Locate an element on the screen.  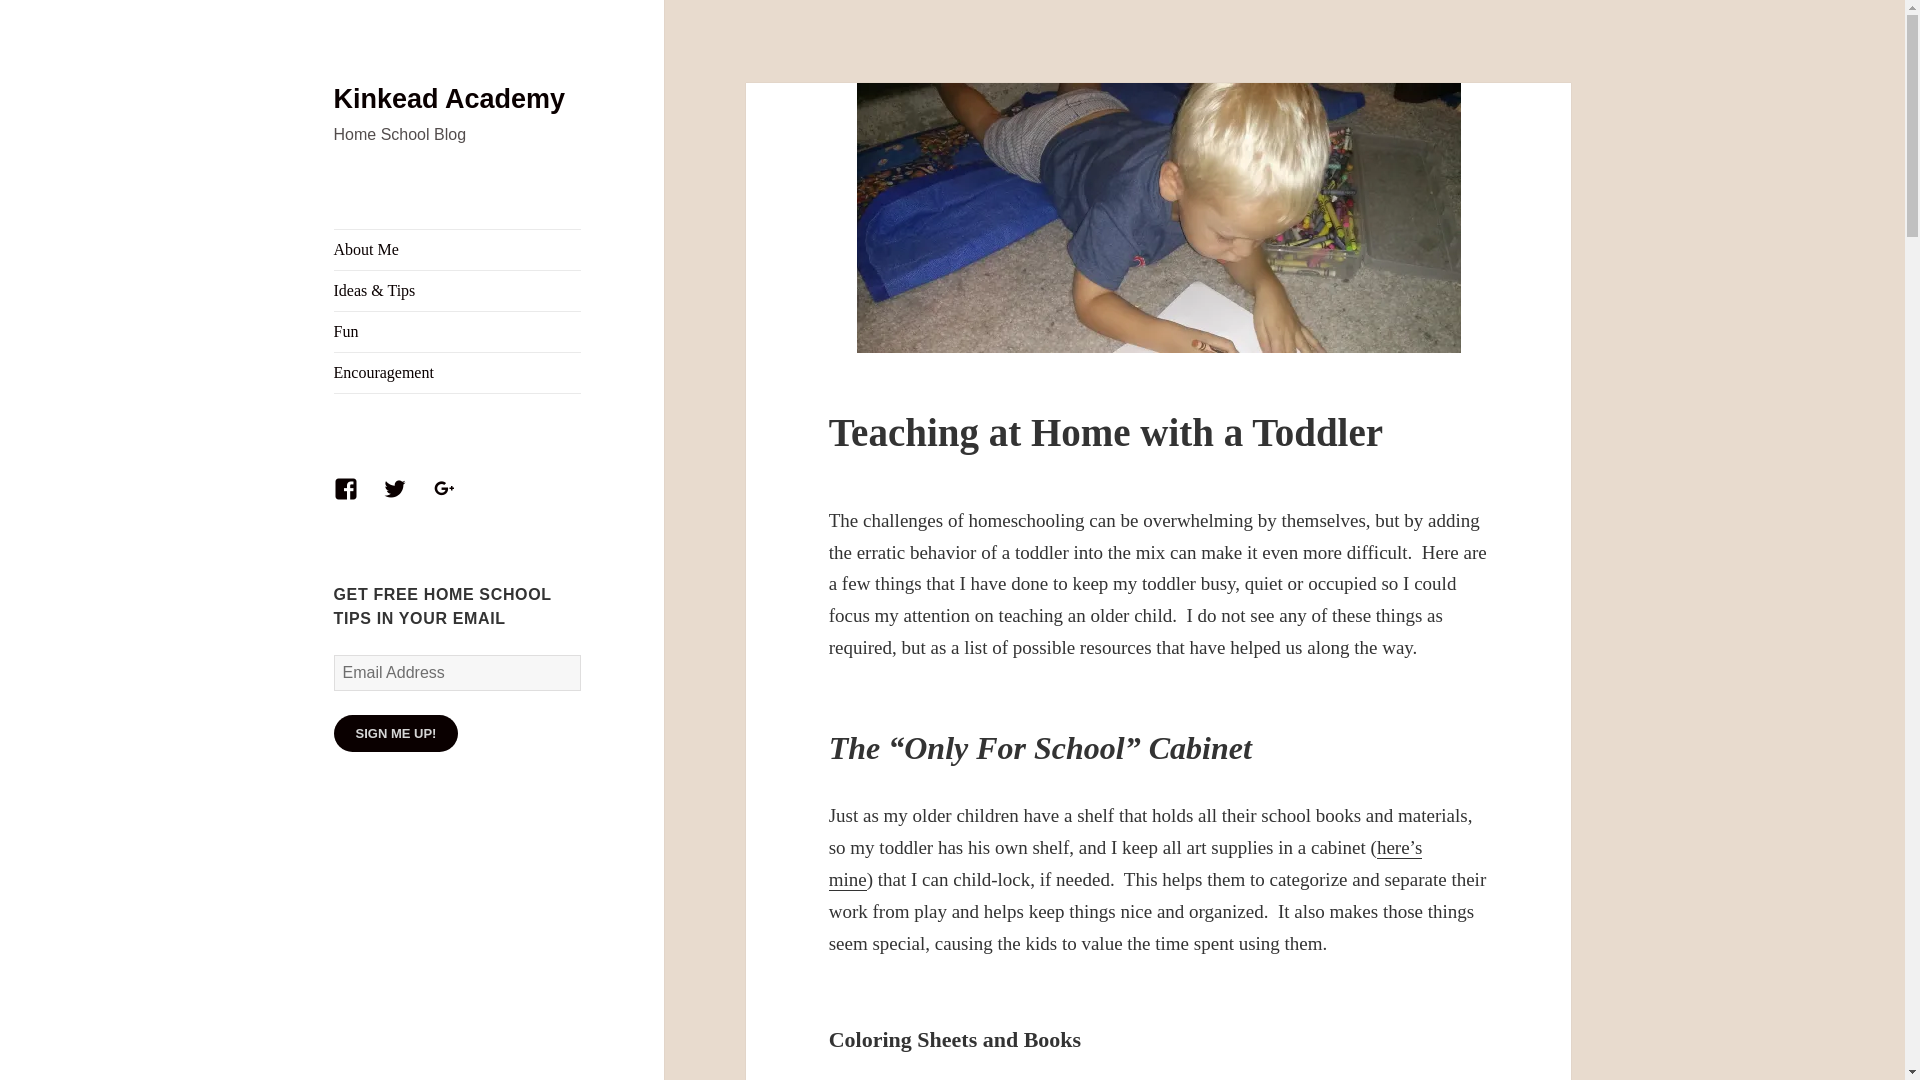
Kinkead Academy is located at coordinates (450, 99).